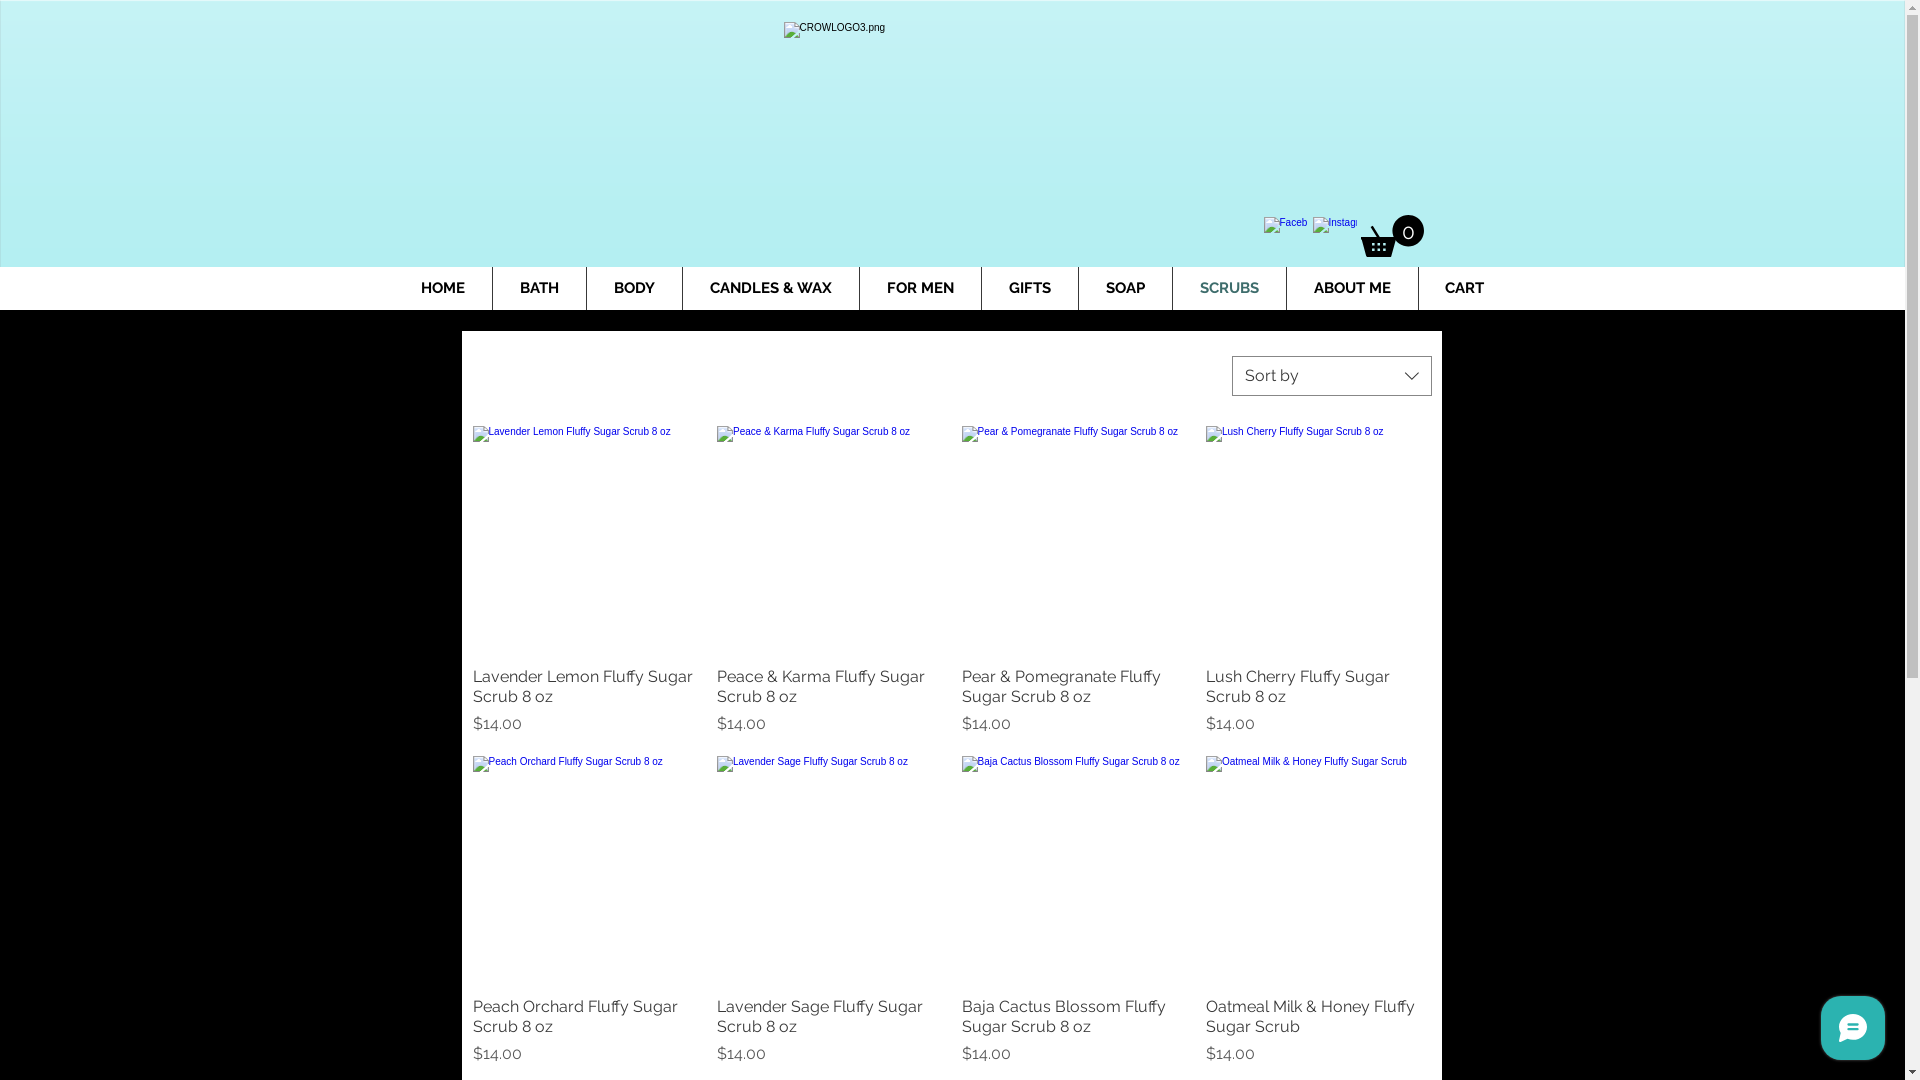 This screenshot has width=1920, height=1080. Describe the element at coordinates (1332, 376) in the screenshot. I see `Sort by` at that location.